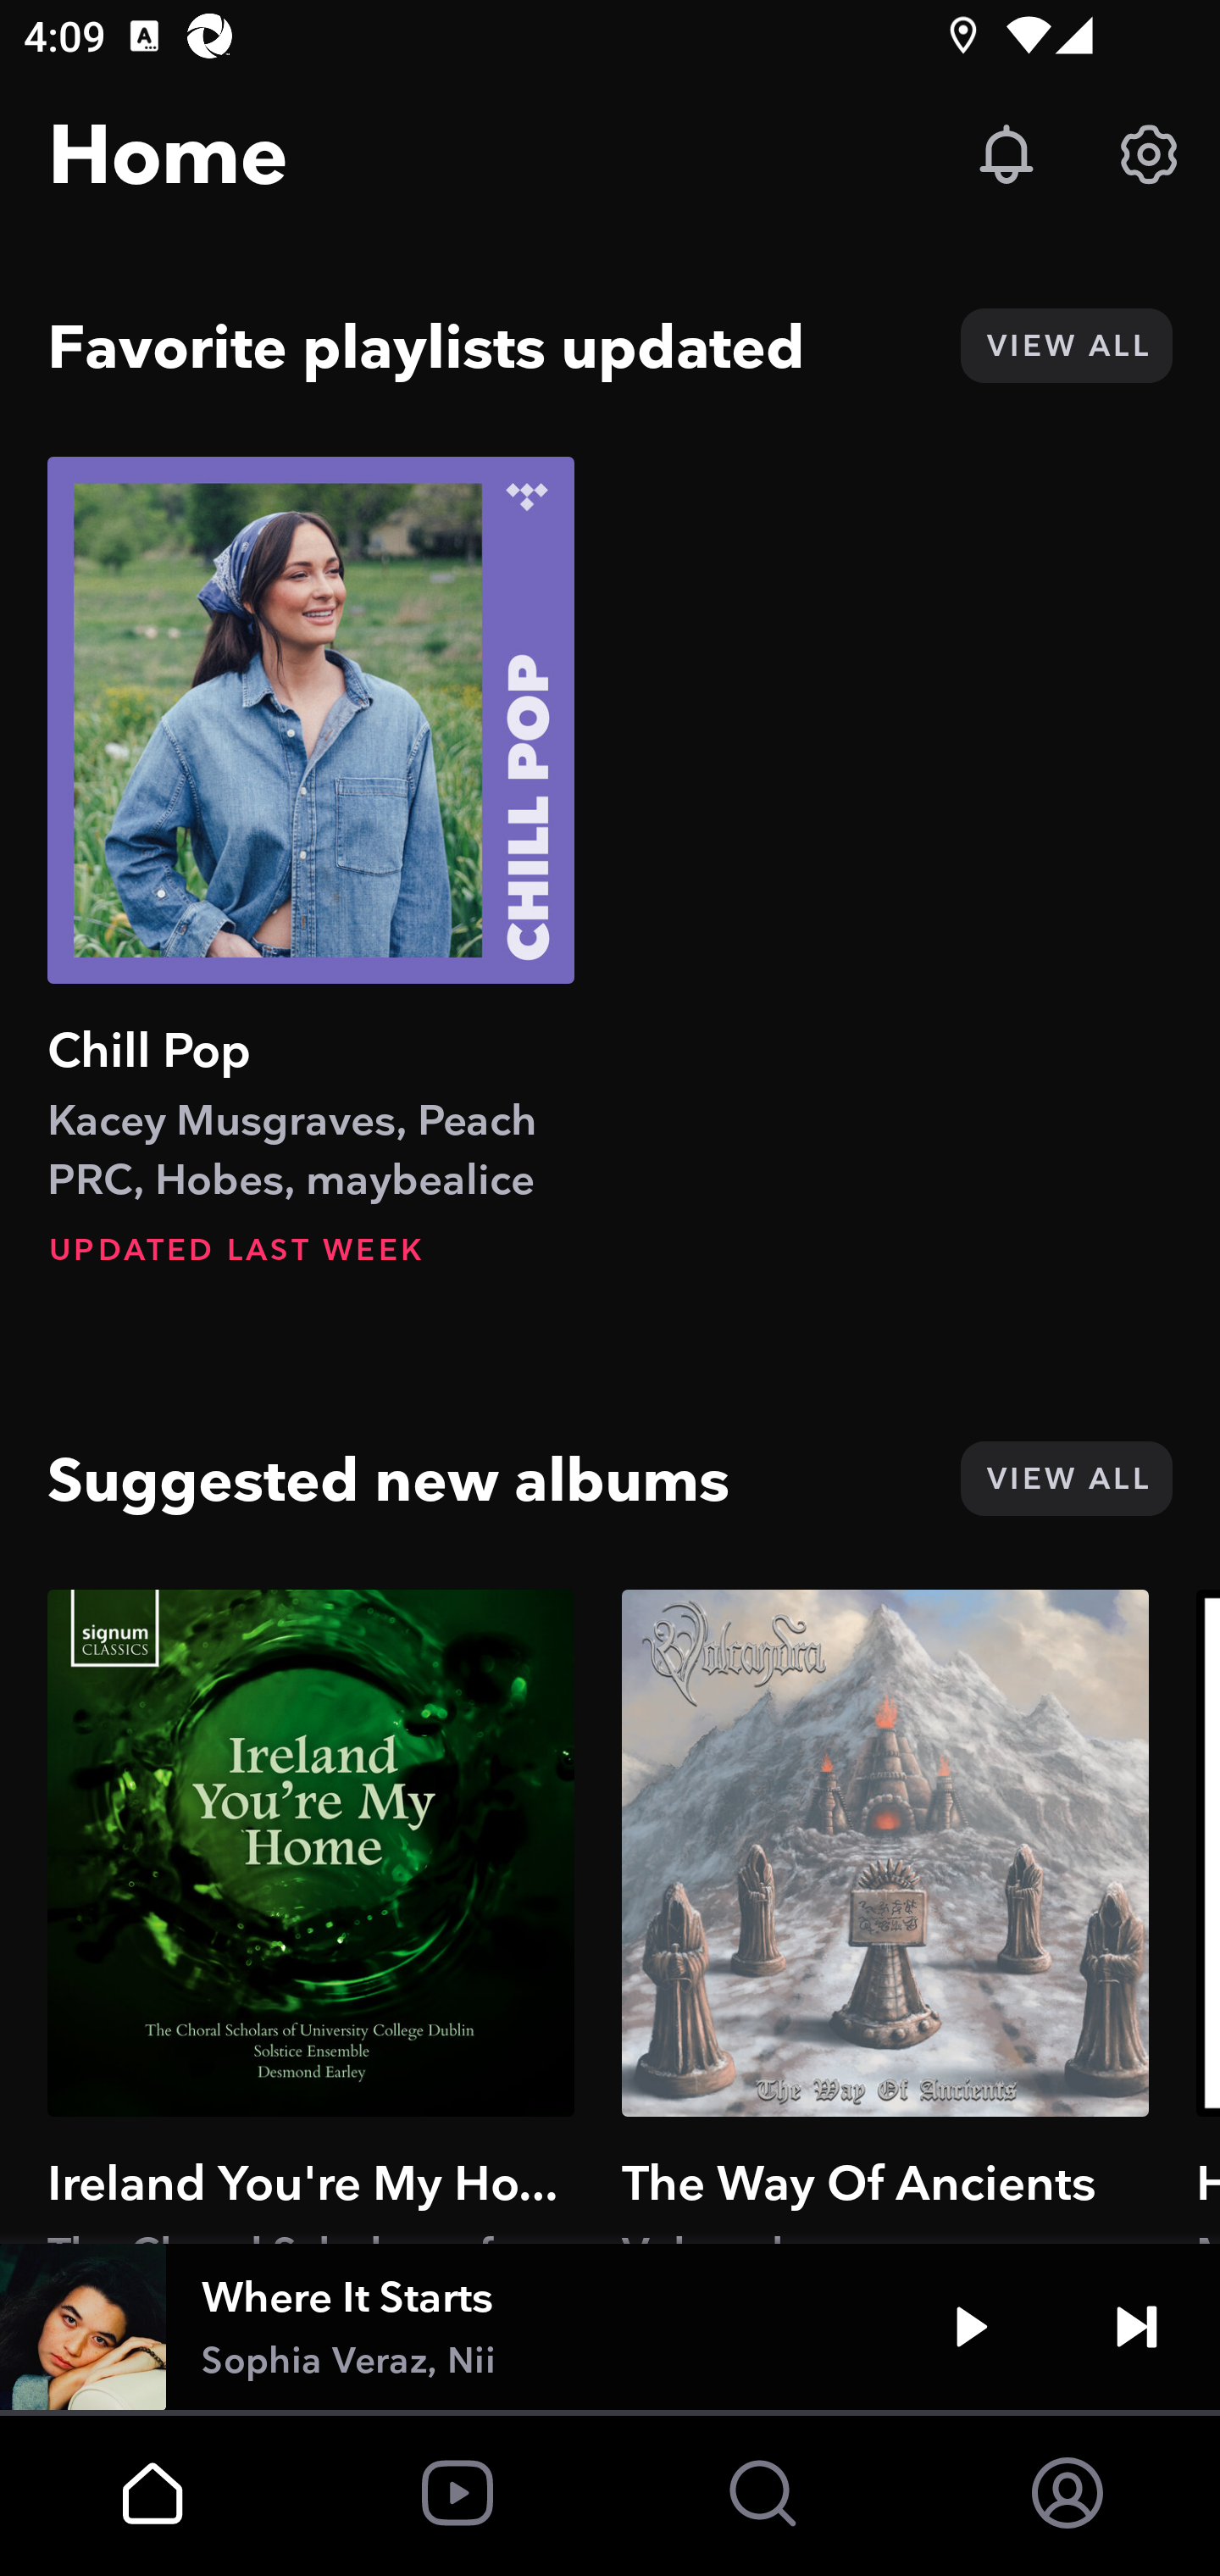 The width and height of the screenshot is (1220, 2576). What do you see at coordinates (1066, 1478) in the screenshot?
I see `VIEW ALL` at bounding box center [1066, 1478].